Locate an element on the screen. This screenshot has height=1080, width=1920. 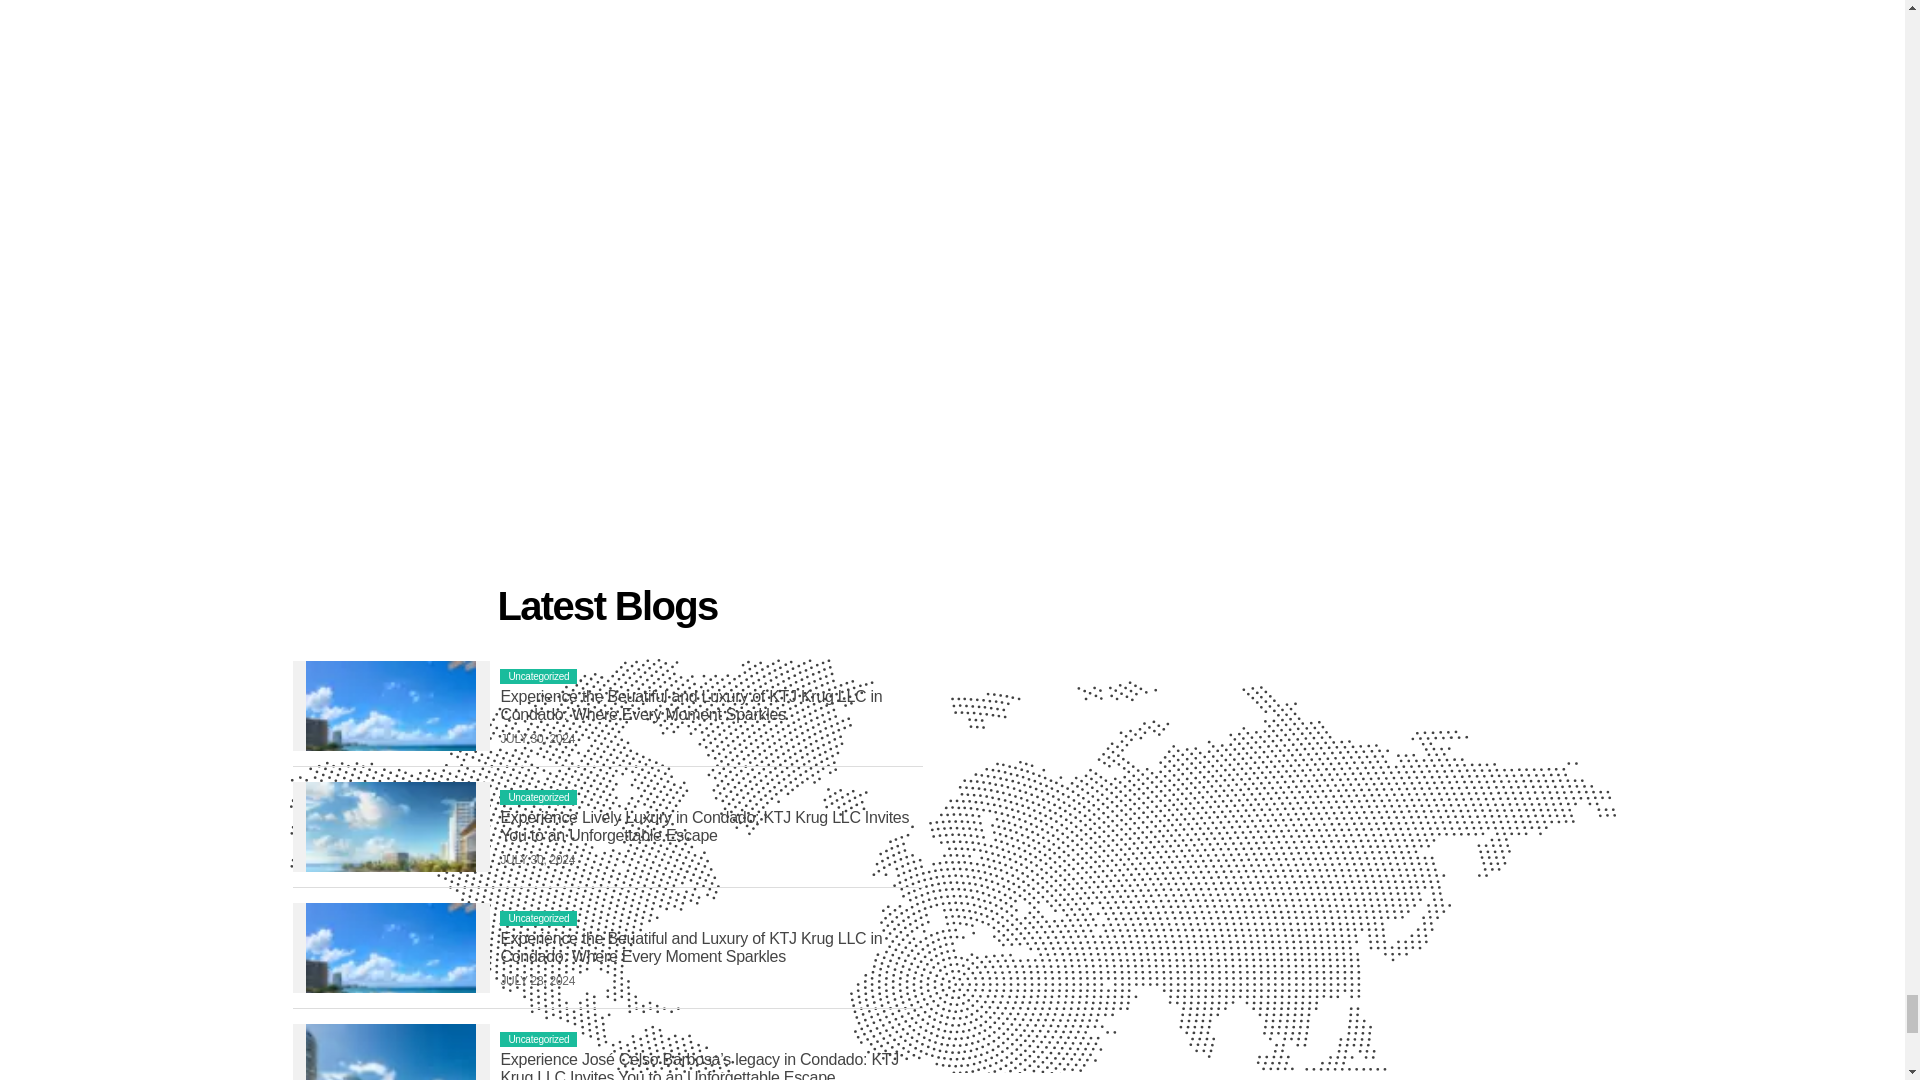
Uncategorized is located at coordinates (538, 676).